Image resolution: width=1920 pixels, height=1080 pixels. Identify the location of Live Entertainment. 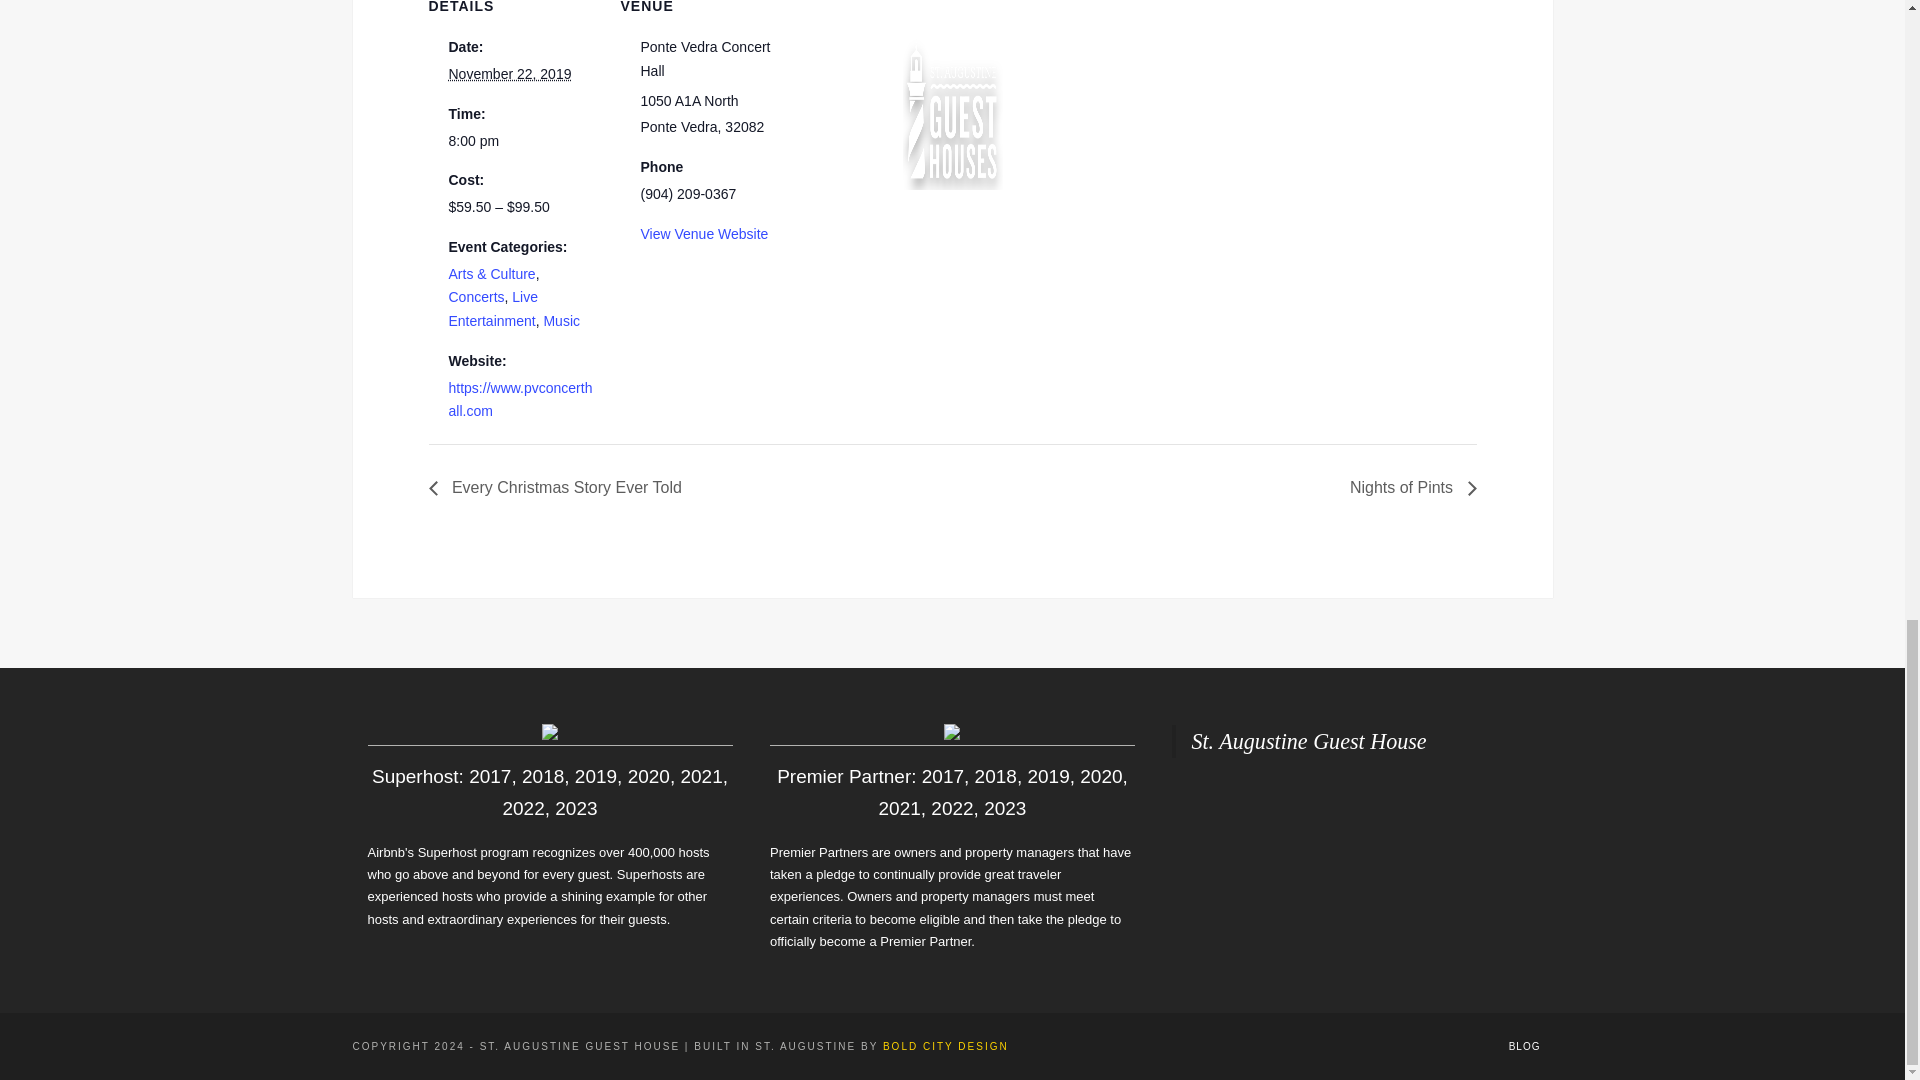
(492, 309).